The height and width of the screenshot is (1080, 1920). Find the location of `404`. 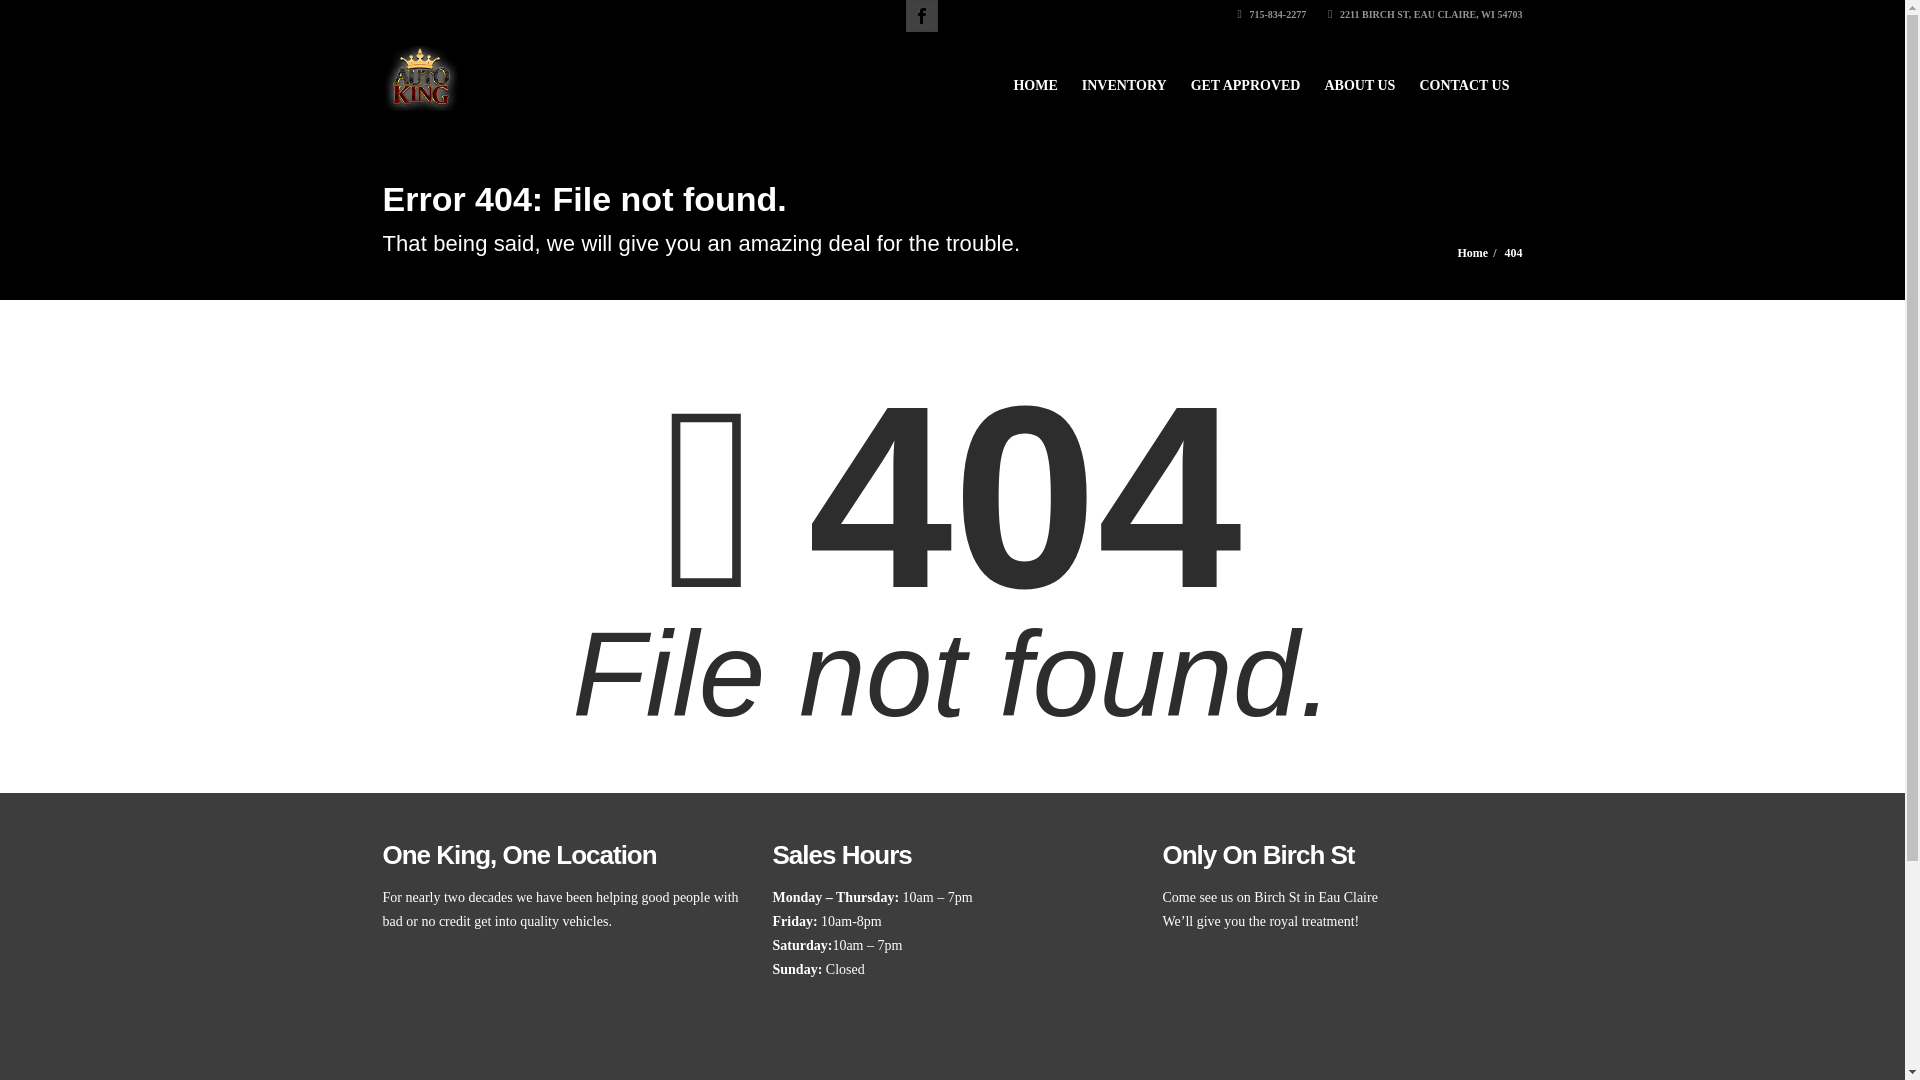

404 is located at coordinates (1512, 253).